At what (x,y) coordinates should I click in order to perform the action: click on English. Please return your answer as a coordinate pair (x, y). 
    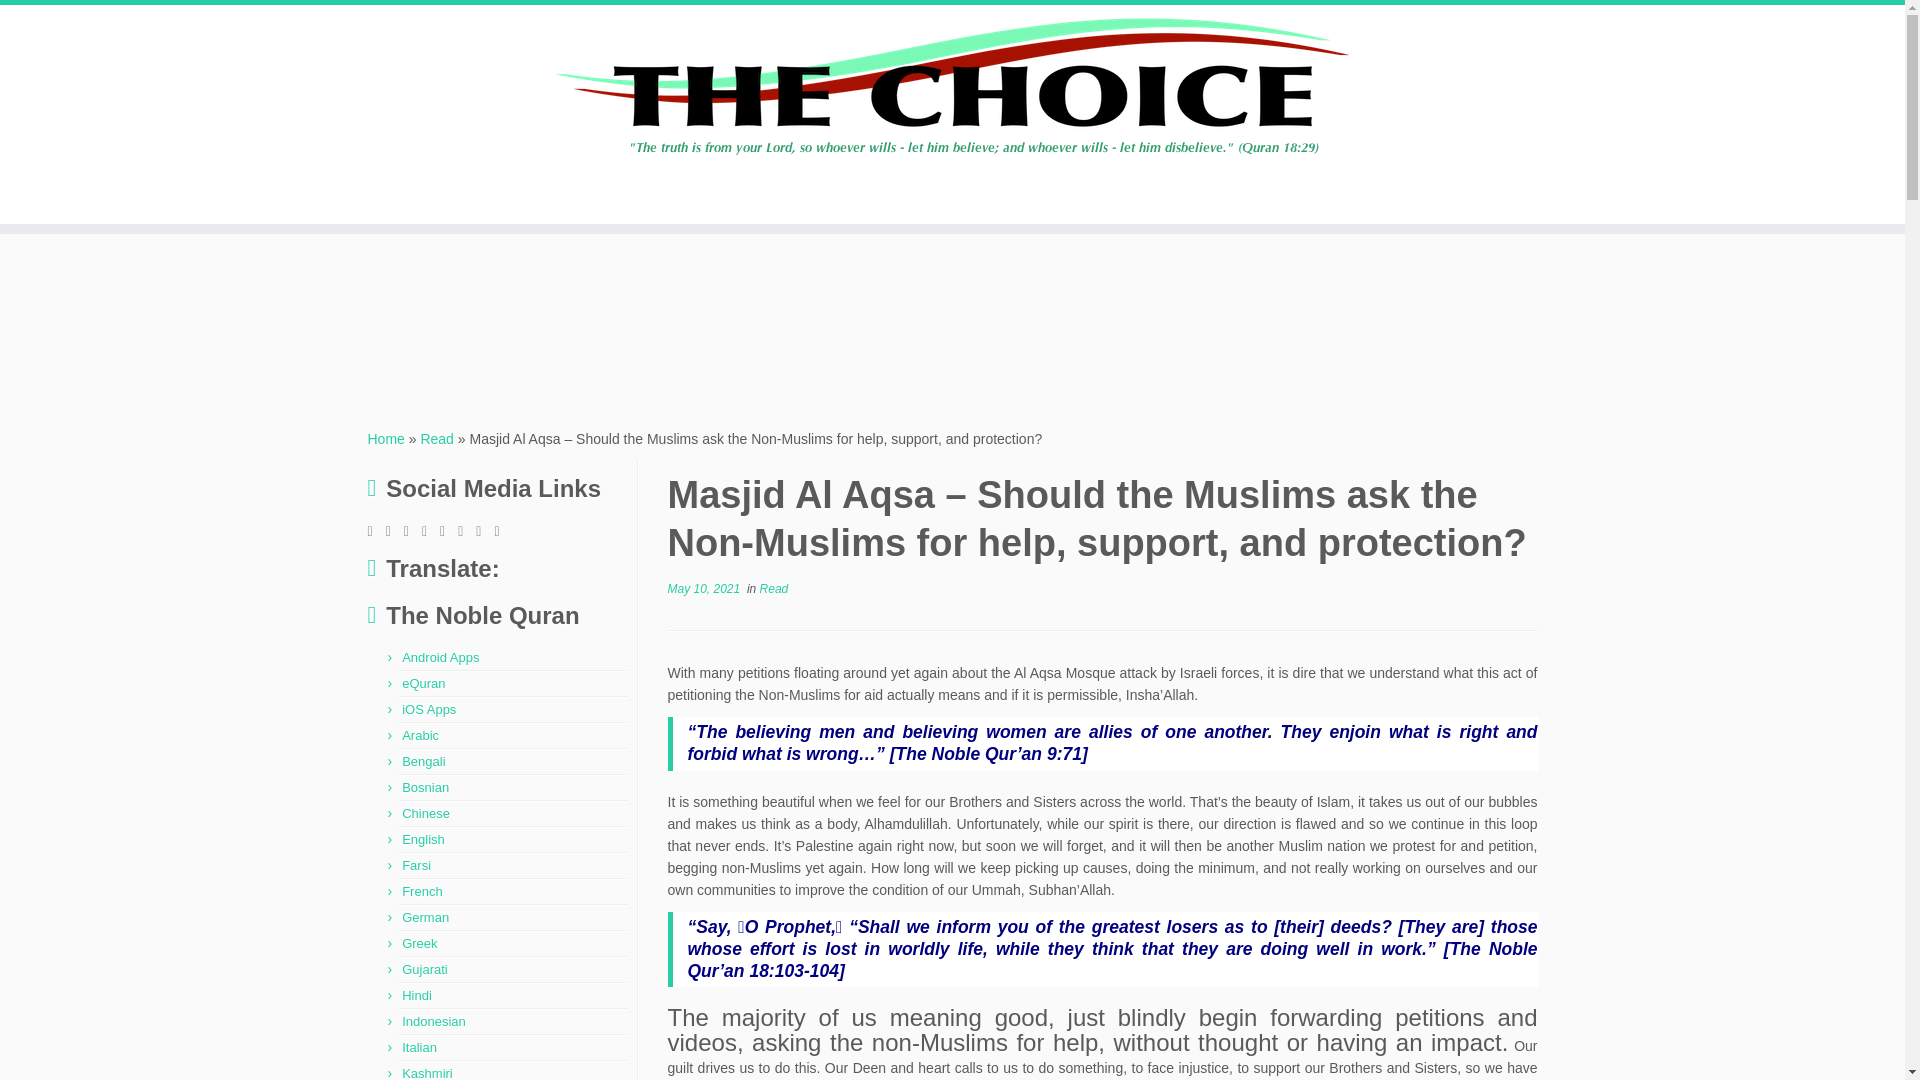
    Looking at the image, I should click on (423, 838).